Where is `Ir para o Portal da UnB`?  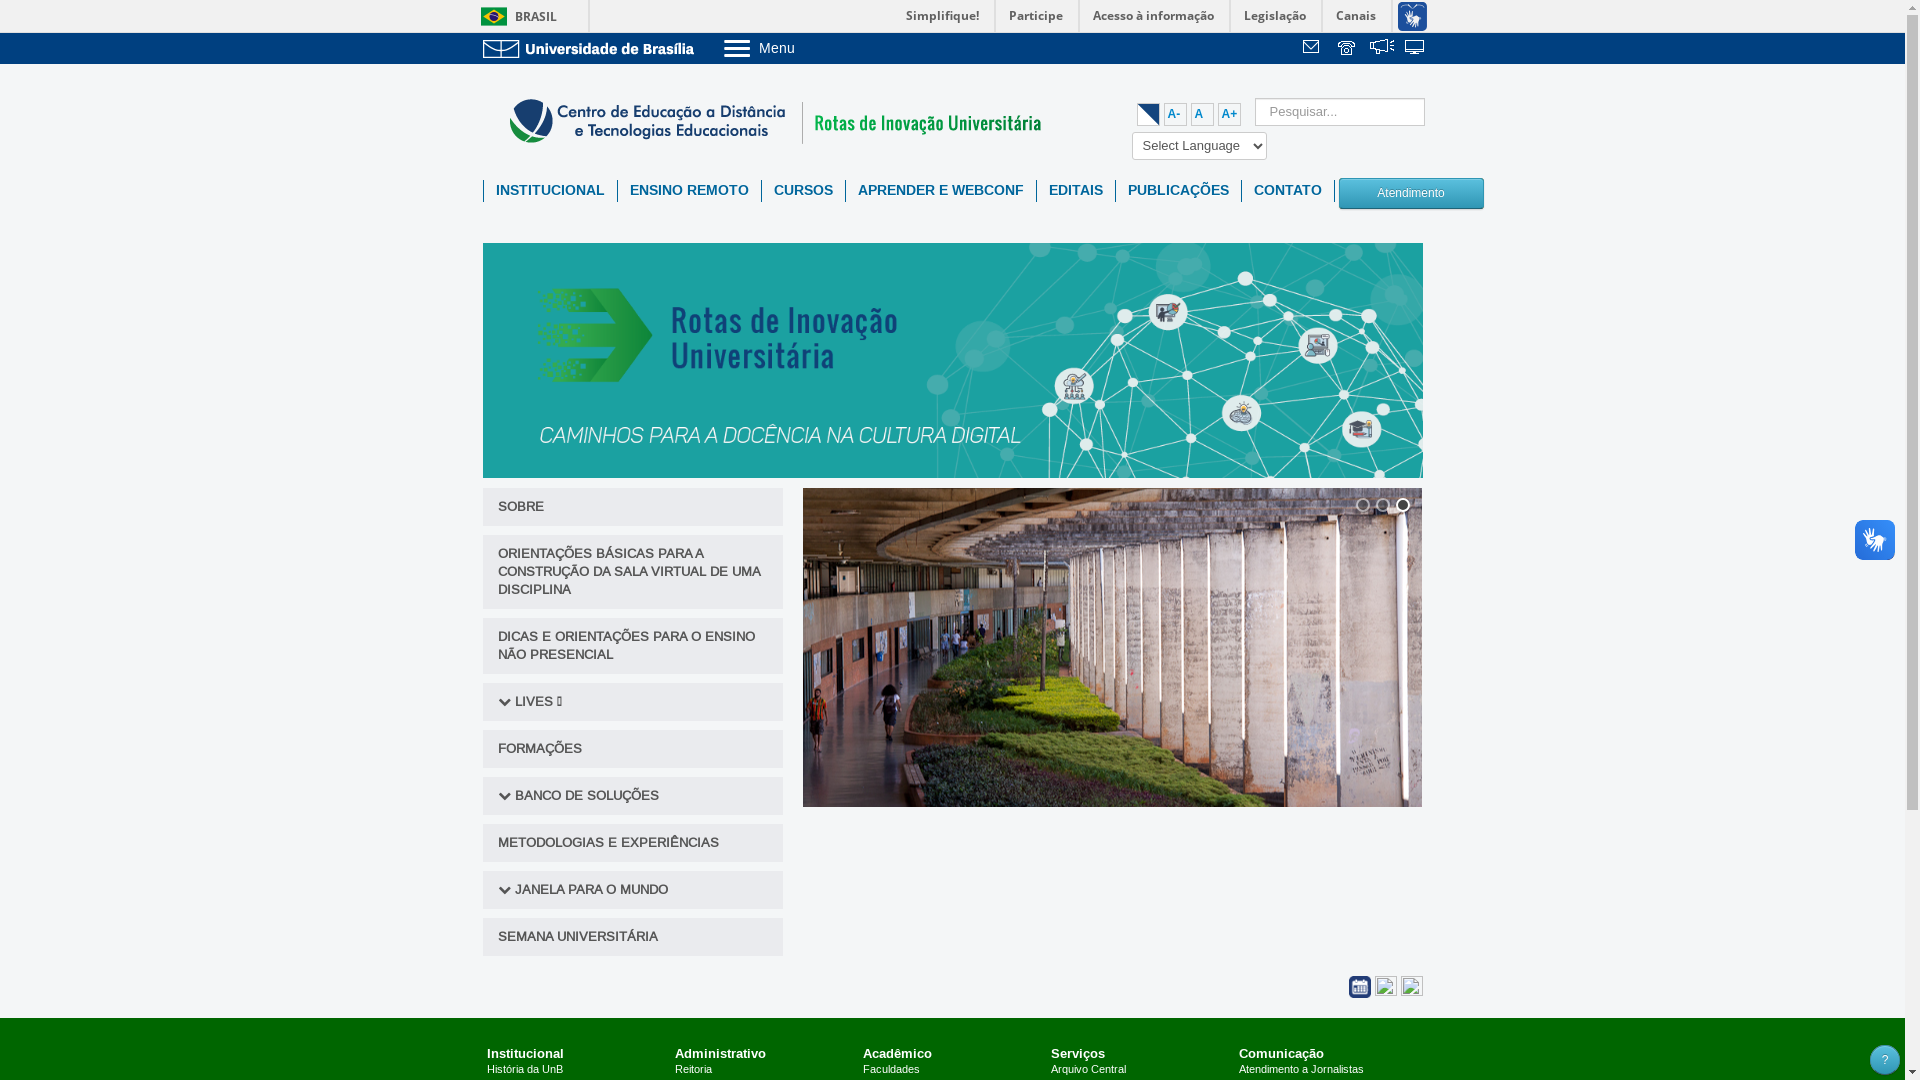
Ir para o Portal da UnB is located at coordinates (592, 48).